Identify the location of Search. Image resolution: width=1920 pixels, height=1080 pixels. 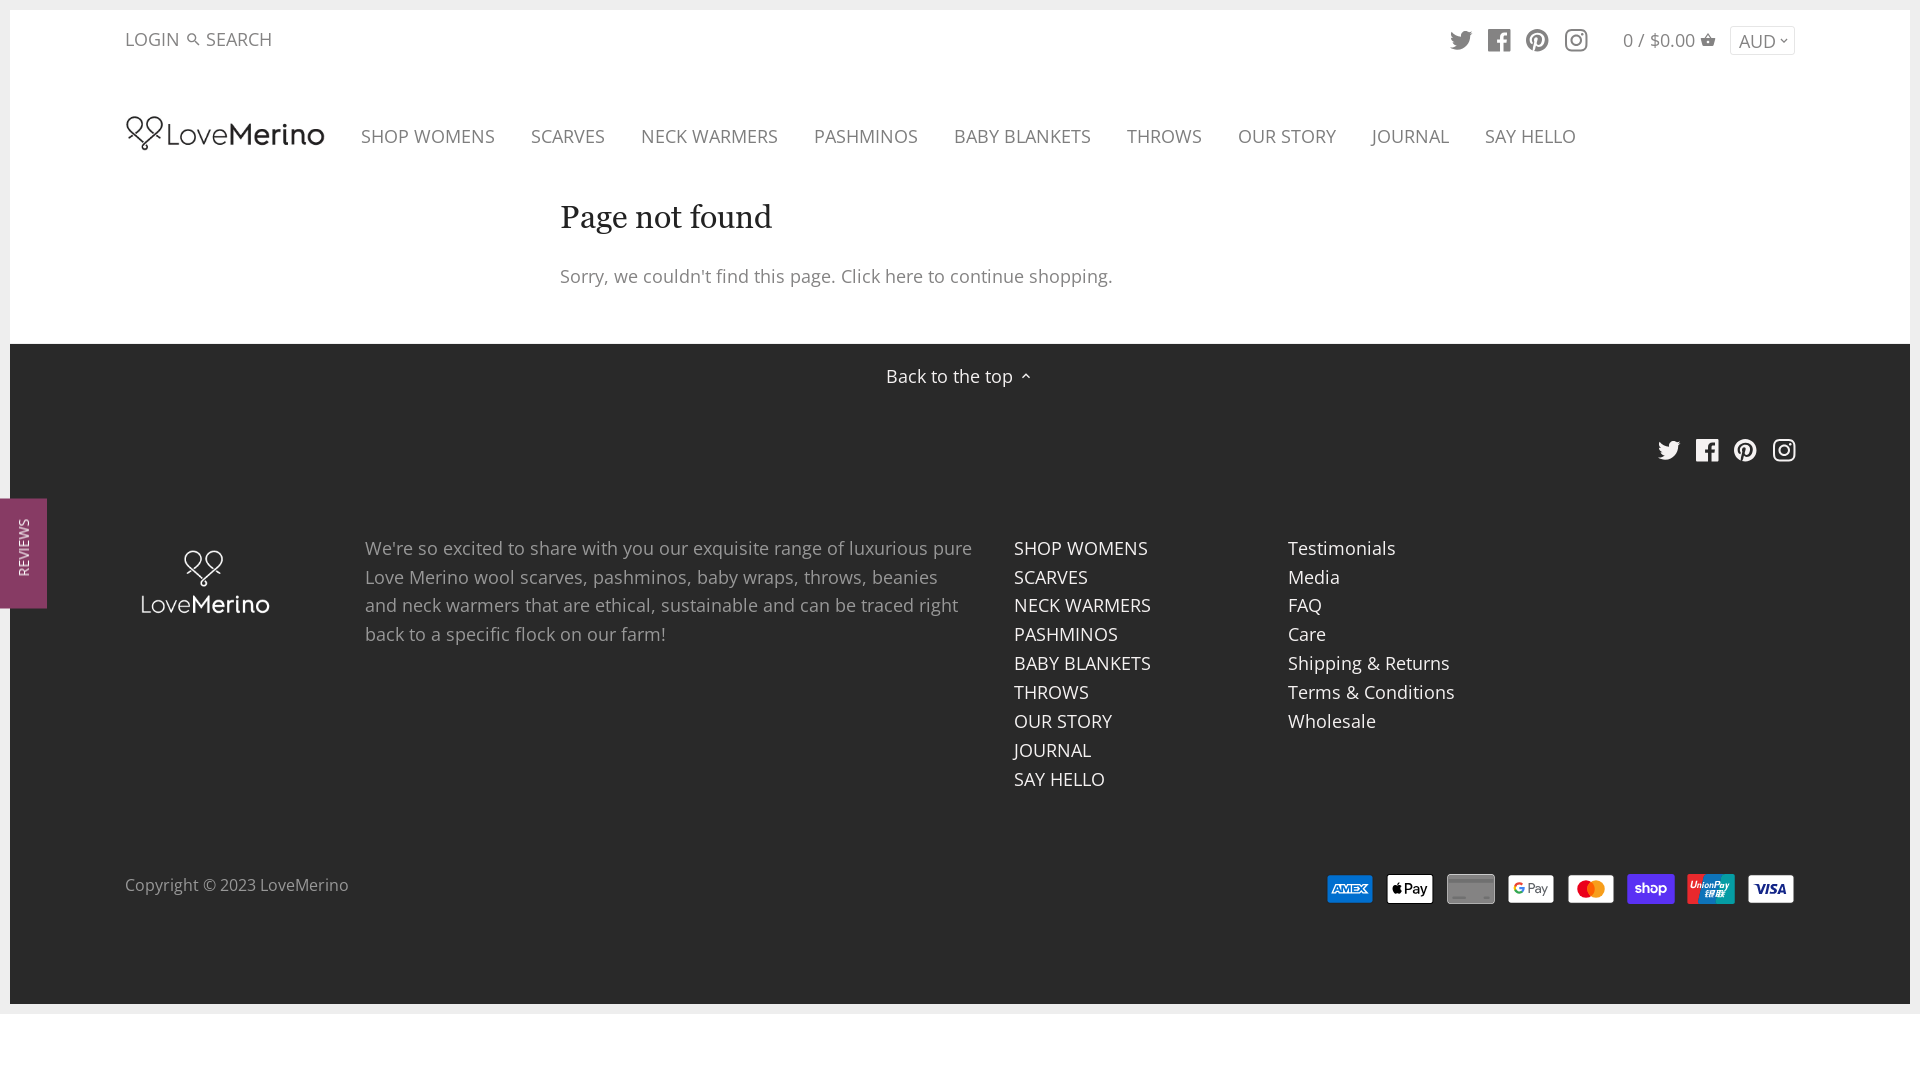
(194, 42).